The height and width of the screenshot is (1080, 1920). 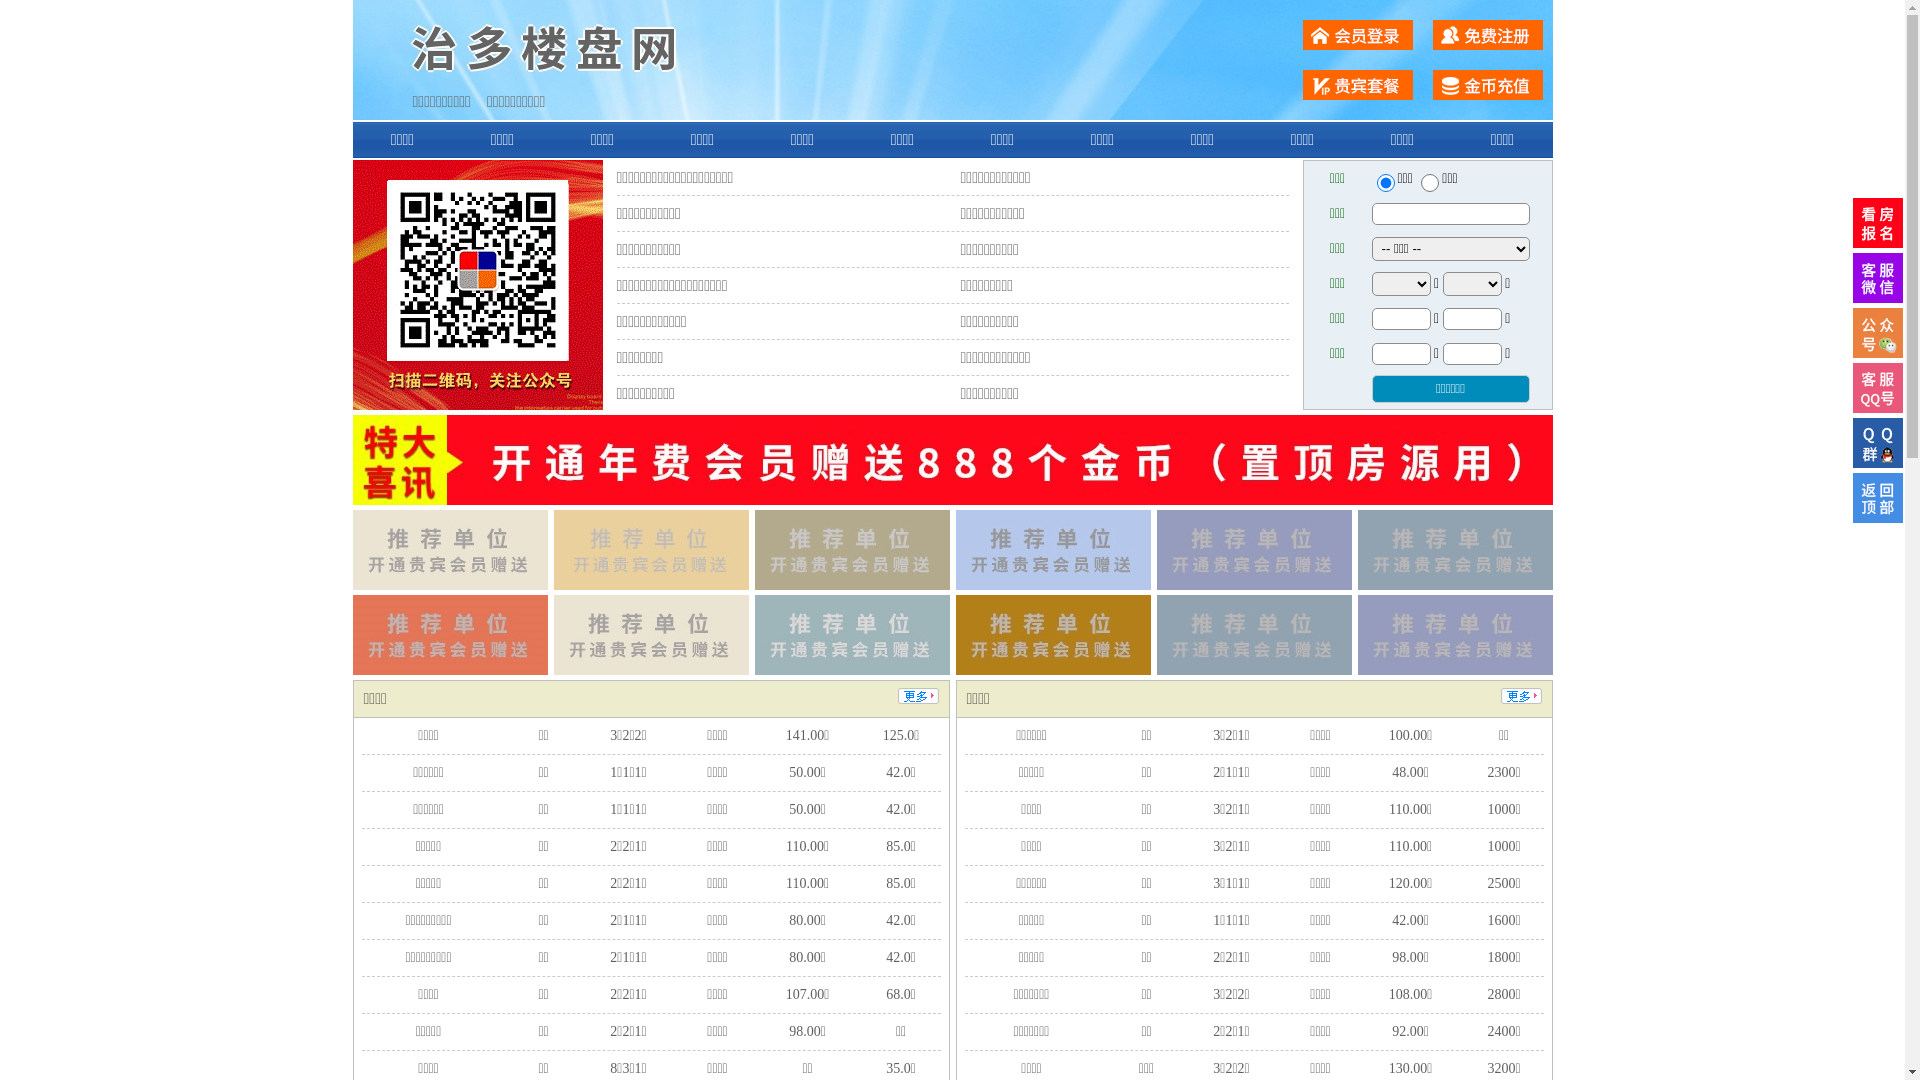 I want to click on chuzu, so click(x=1430, y=183).